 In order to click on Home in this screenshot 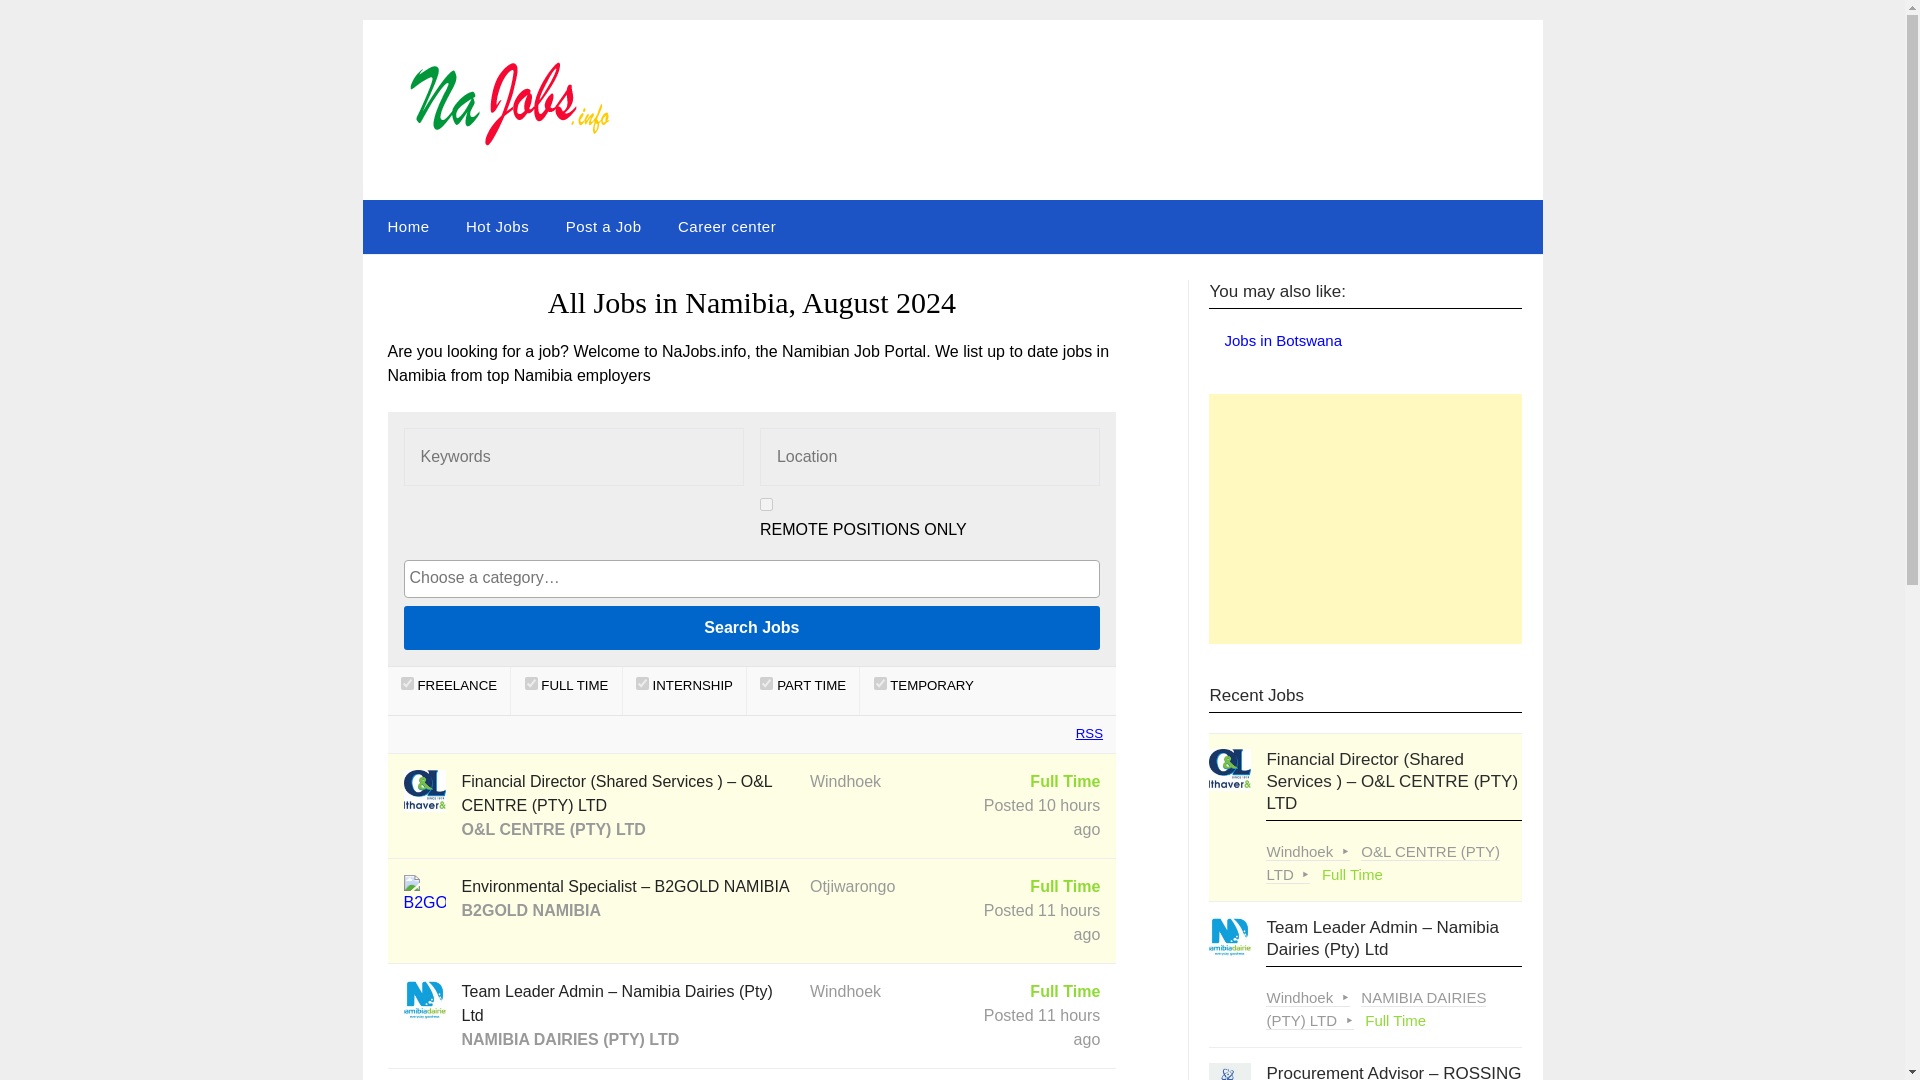, I will do `click(404, 226)`.